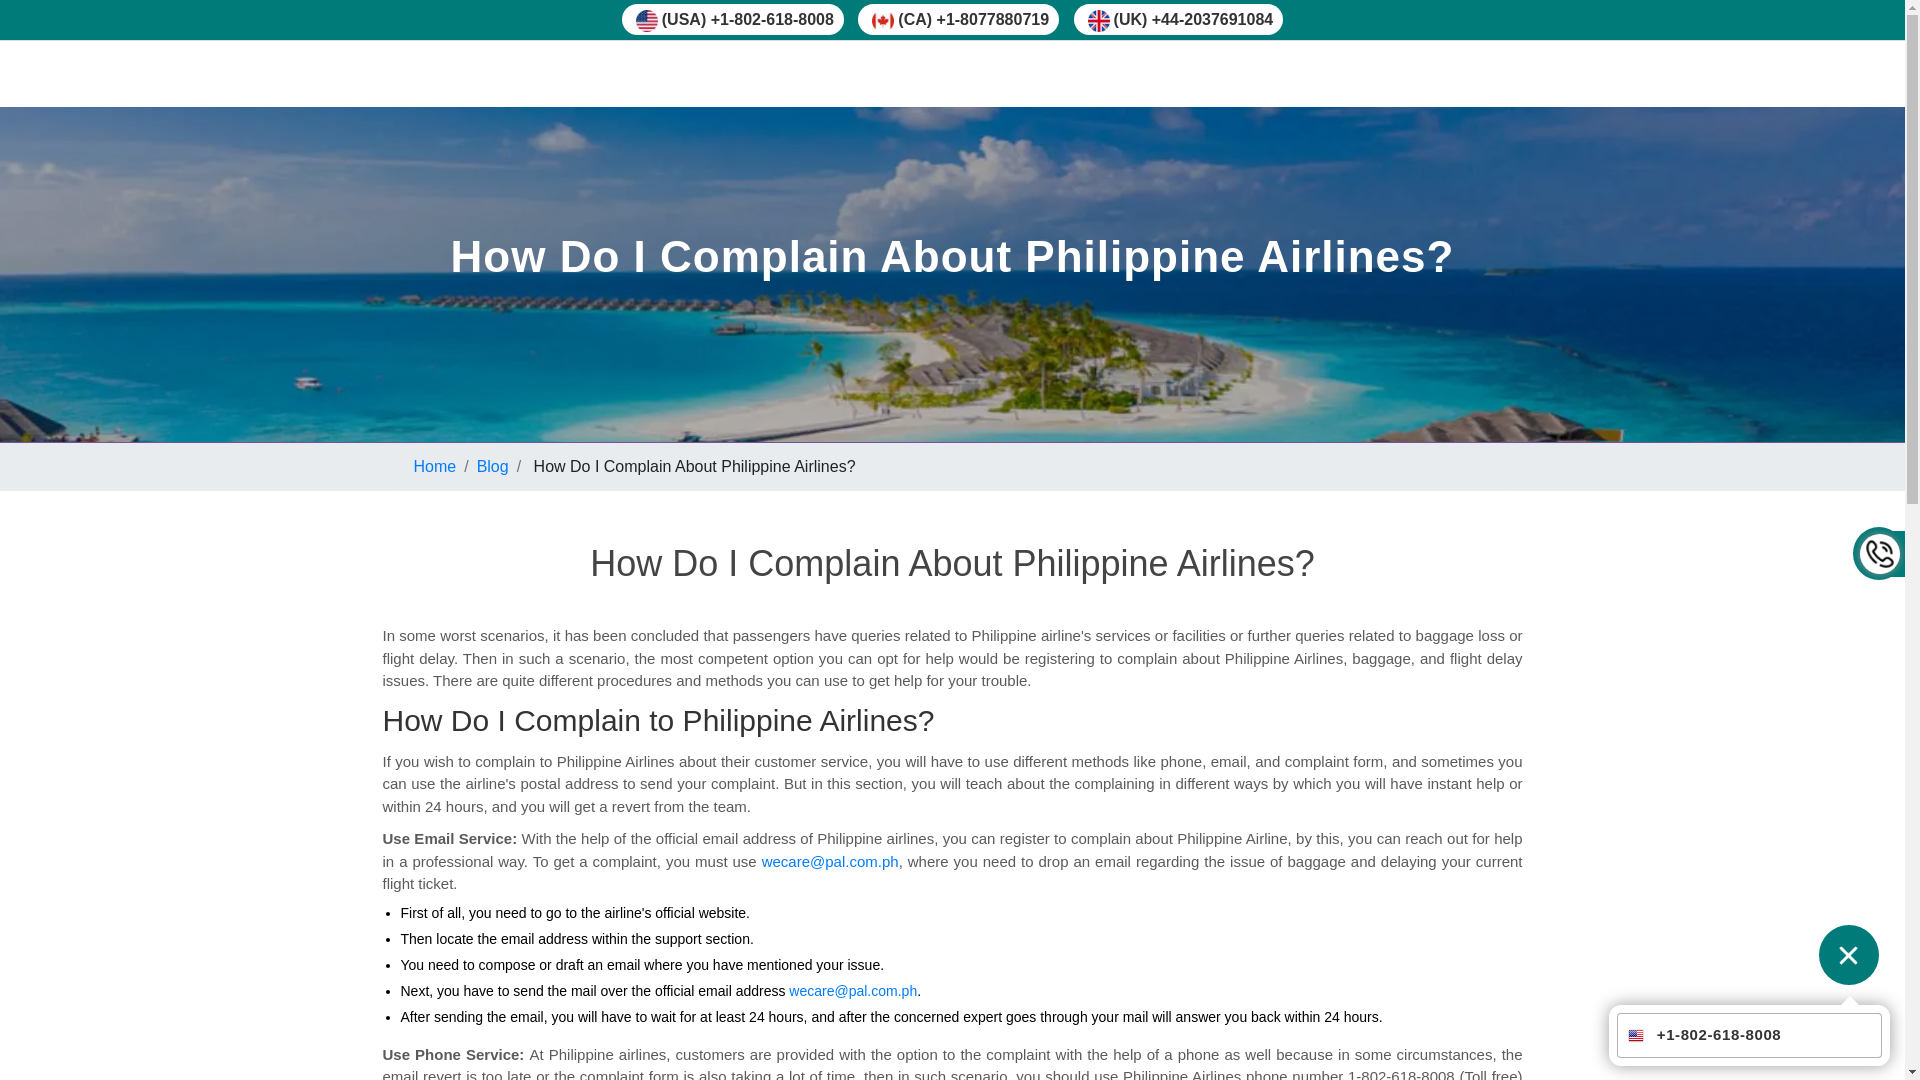 The height and width of the screenshot is (1080, 1920). Describe the element at coordinates (435, 466) in the screenshot. I see `Home` at that location.